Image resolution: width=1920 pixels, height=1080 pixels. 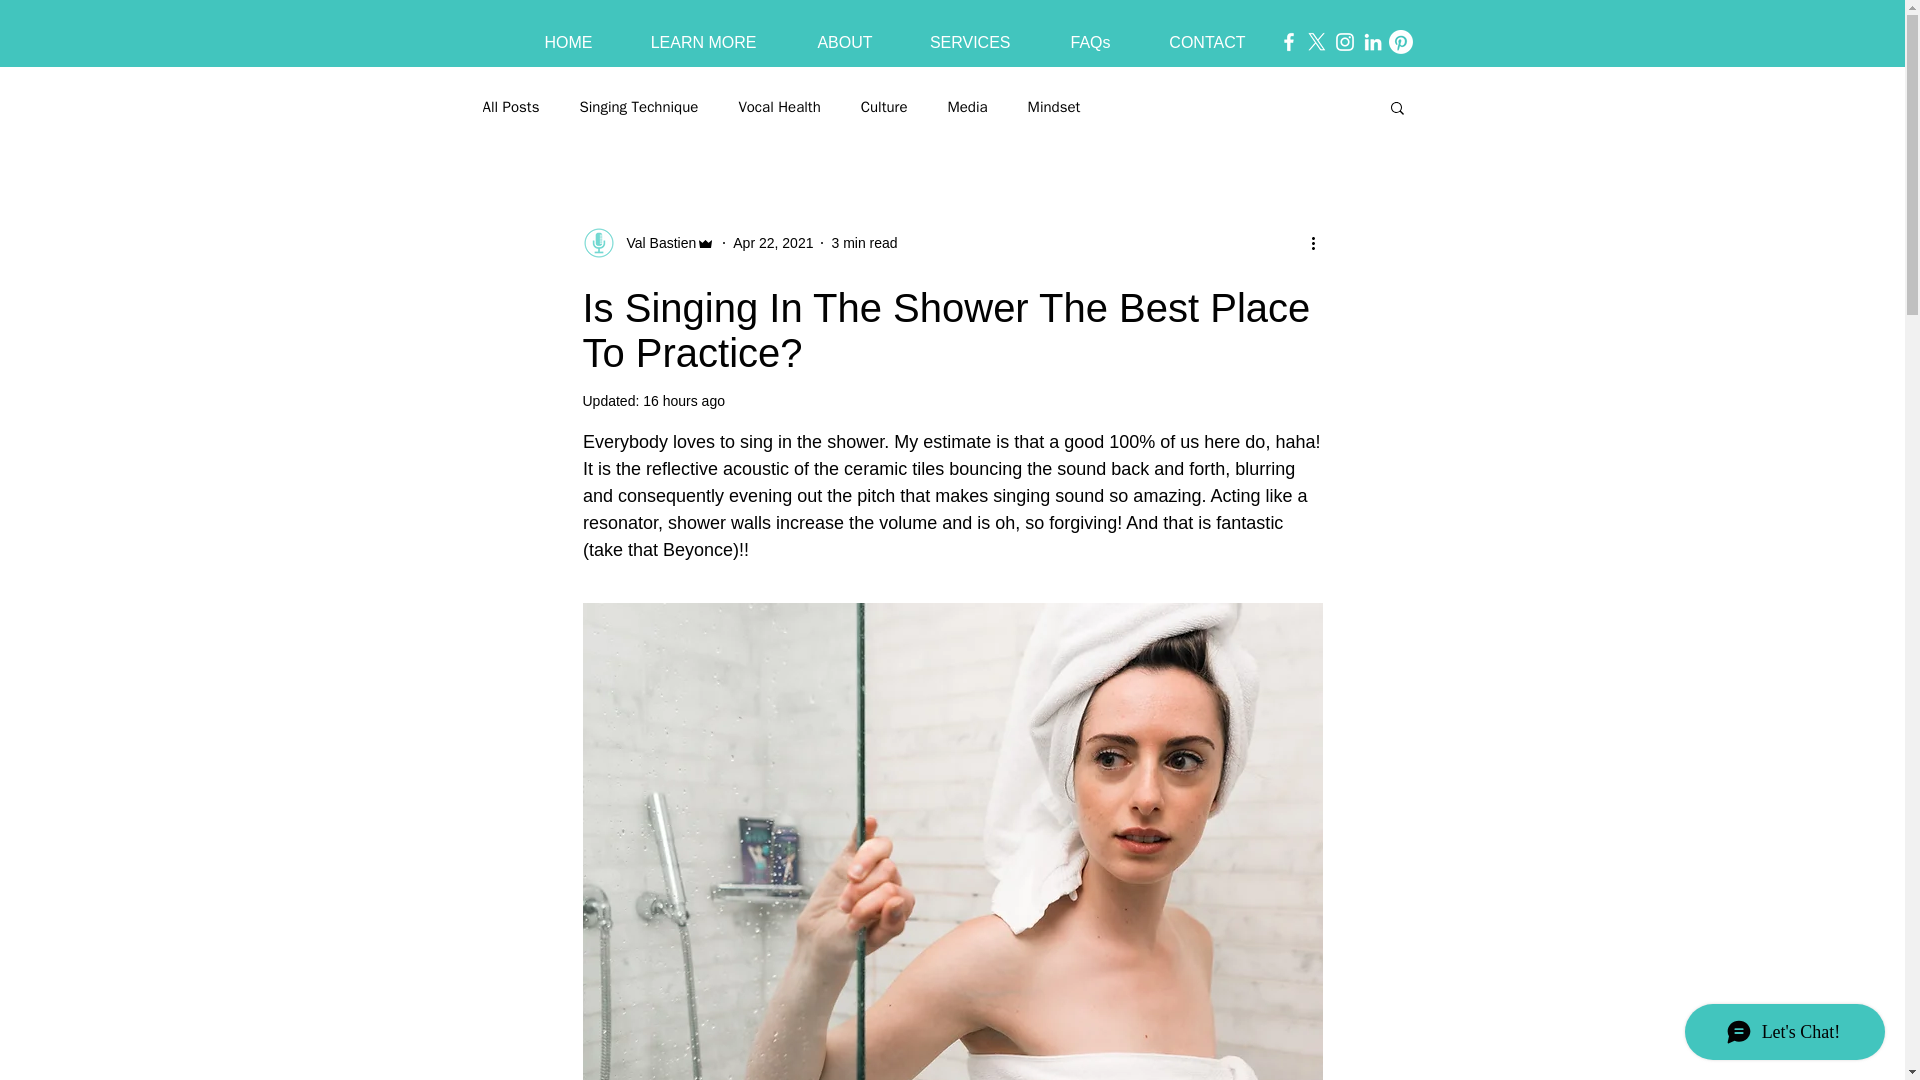 I want to click on Mindset, so click(x=1054, y=107).